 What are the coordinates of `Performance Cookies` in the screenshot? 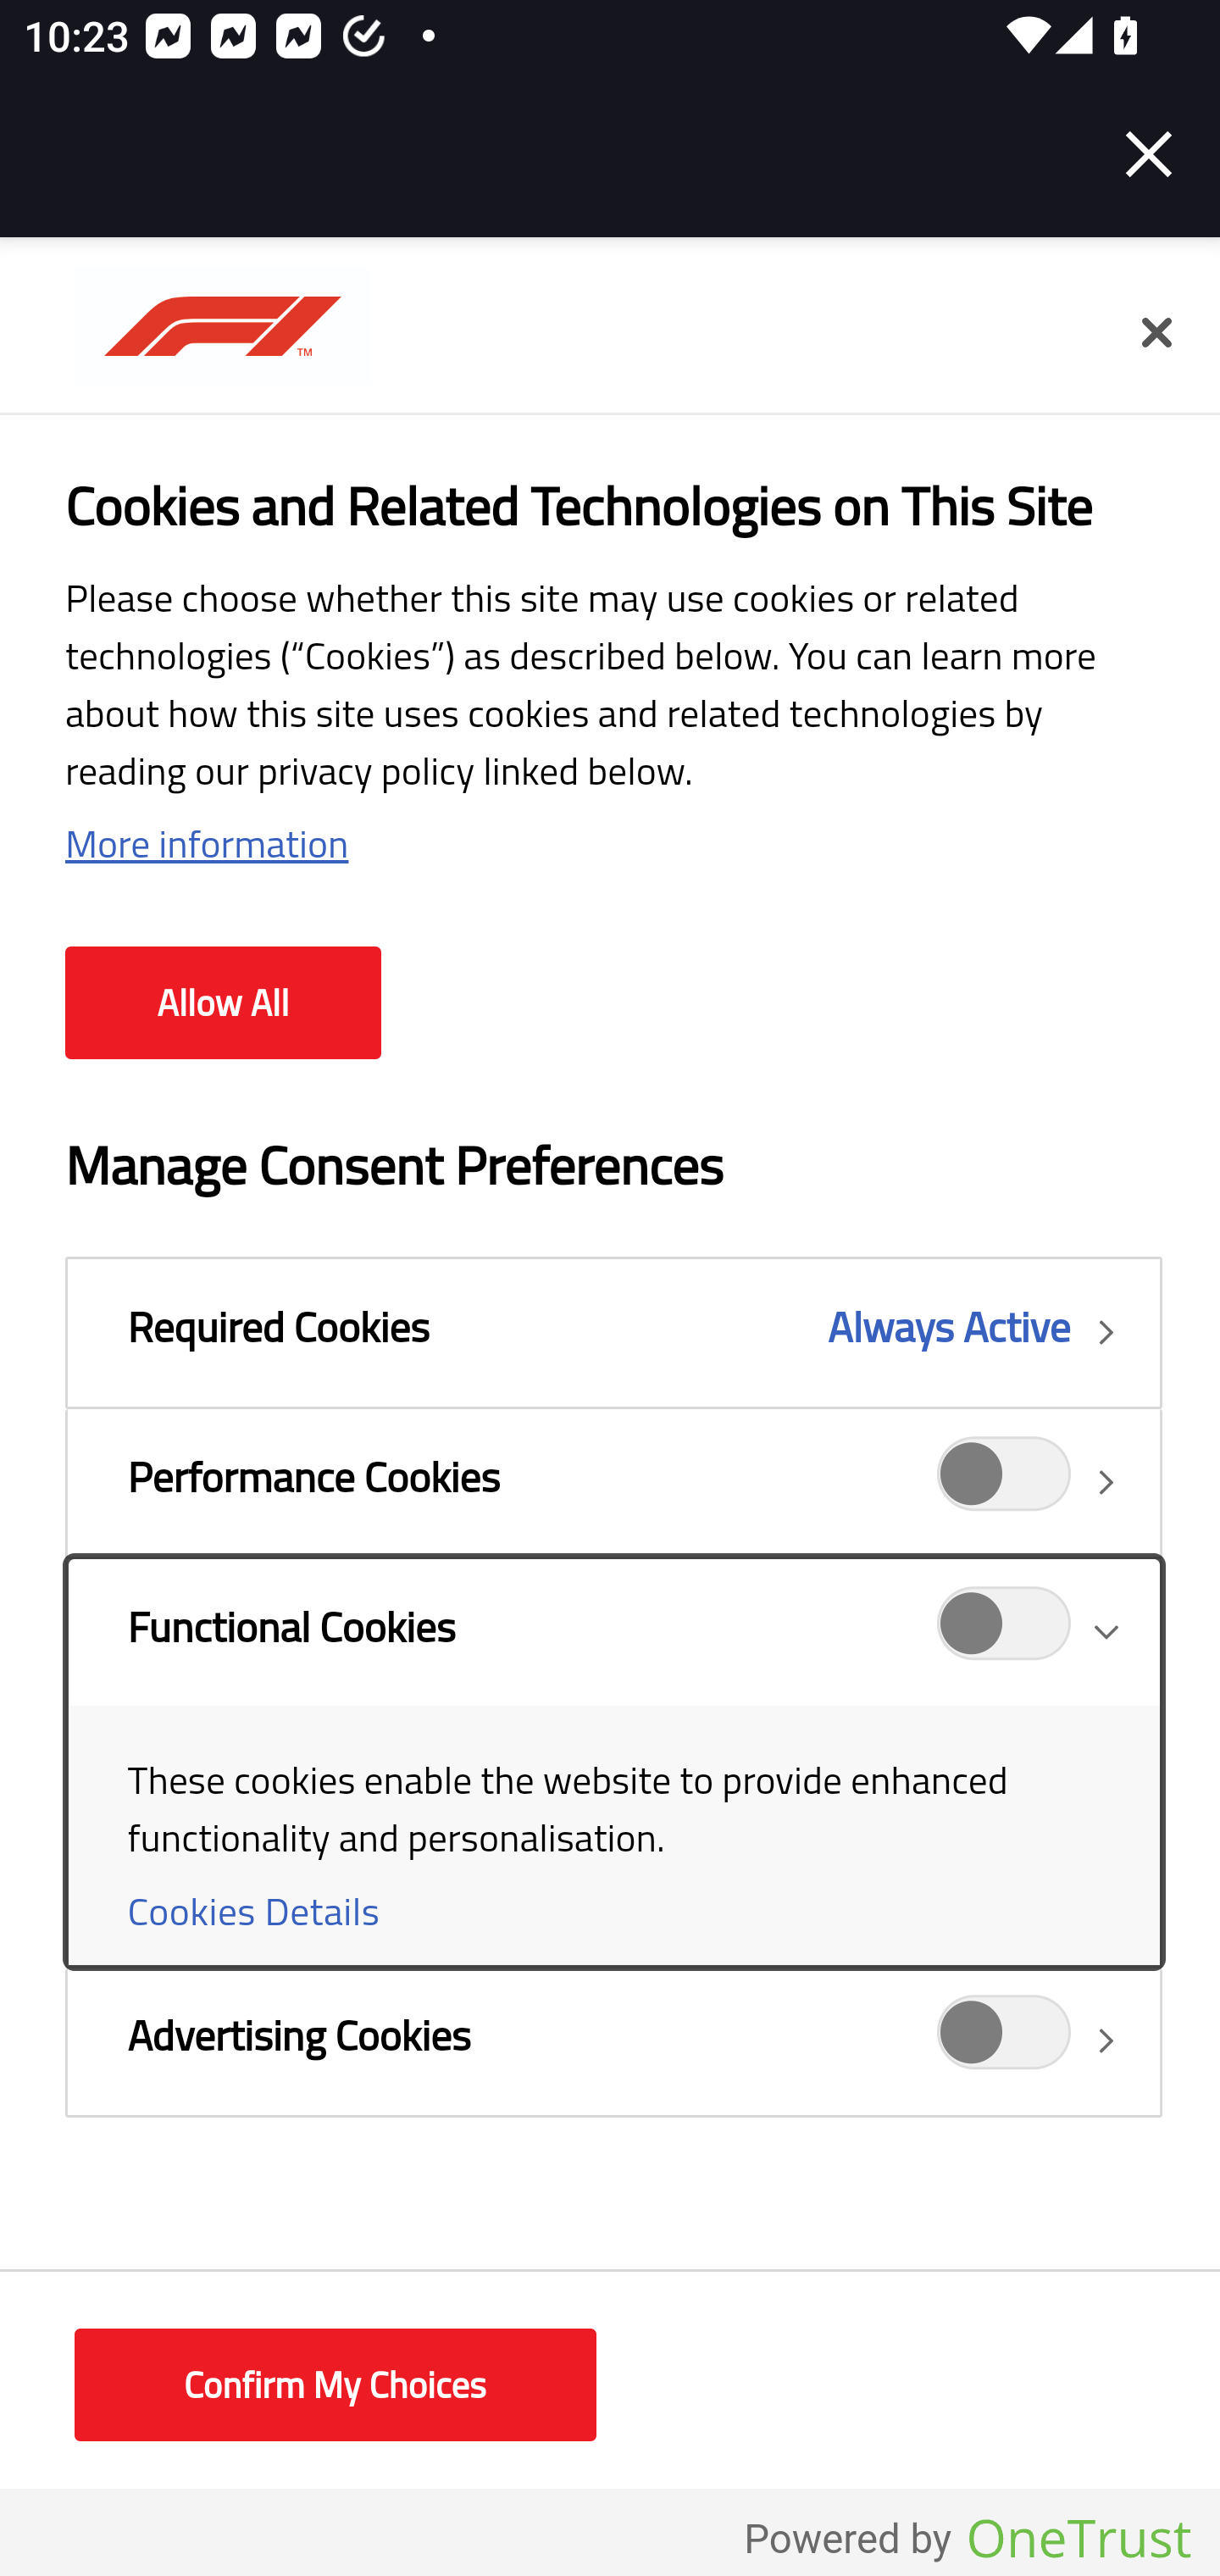 It's located at (1005, 1482).